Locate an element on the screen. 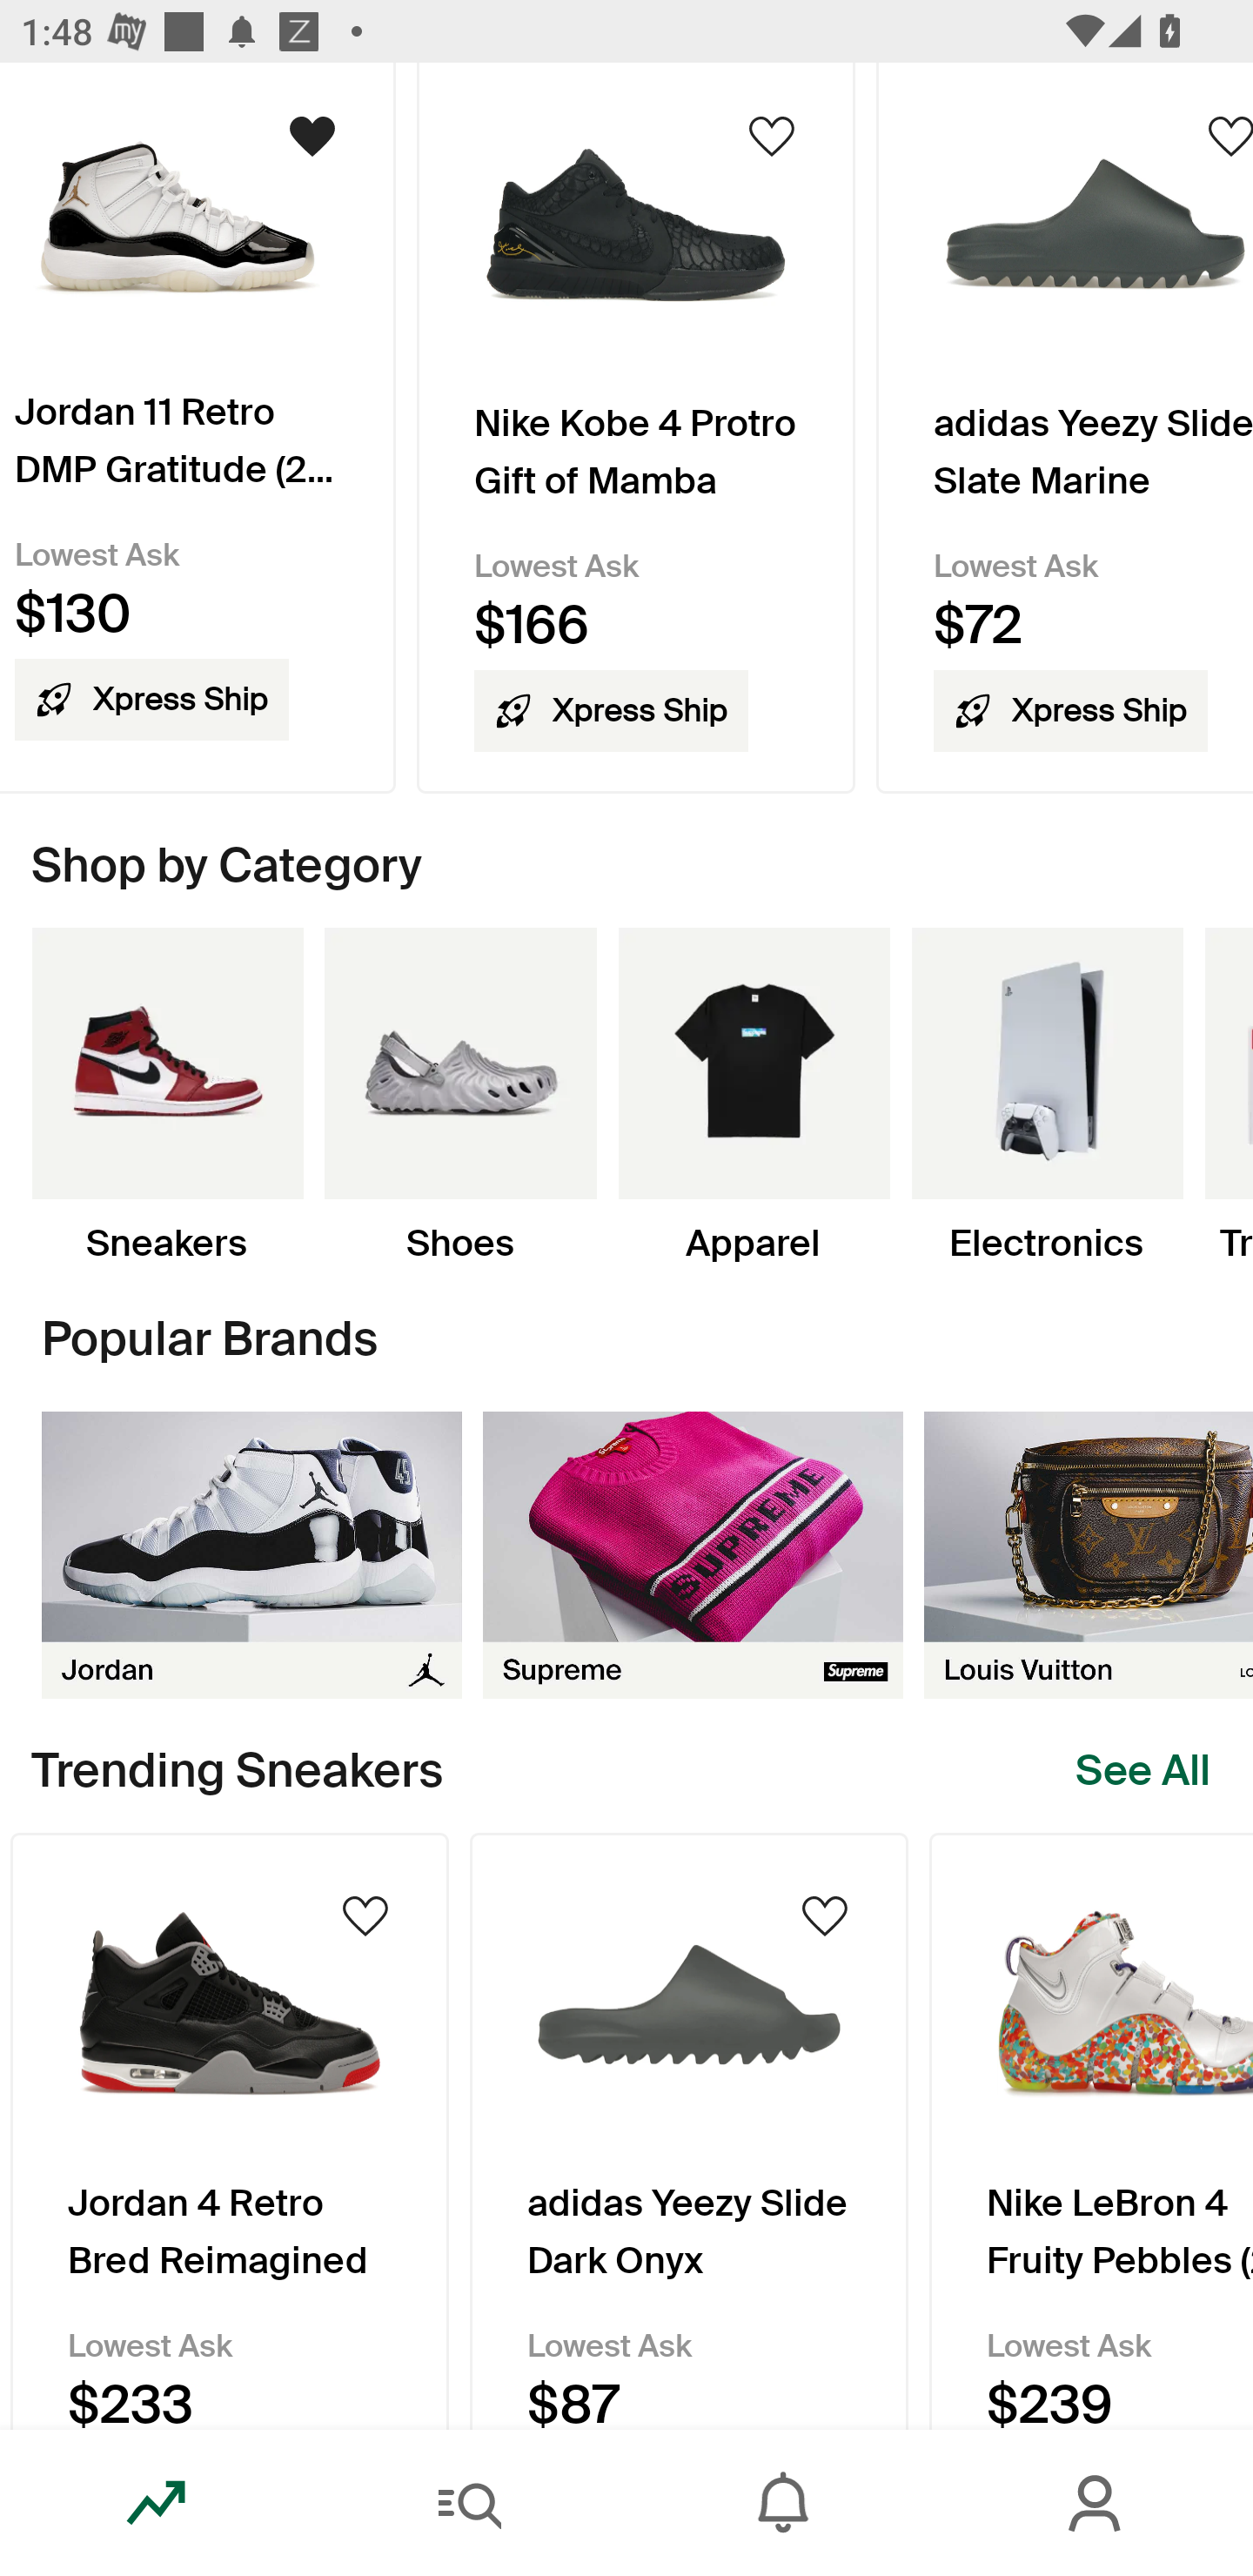 The width and height of the screenshot is (1253, 2576). Inbox is located at coordinates (783, 2503).